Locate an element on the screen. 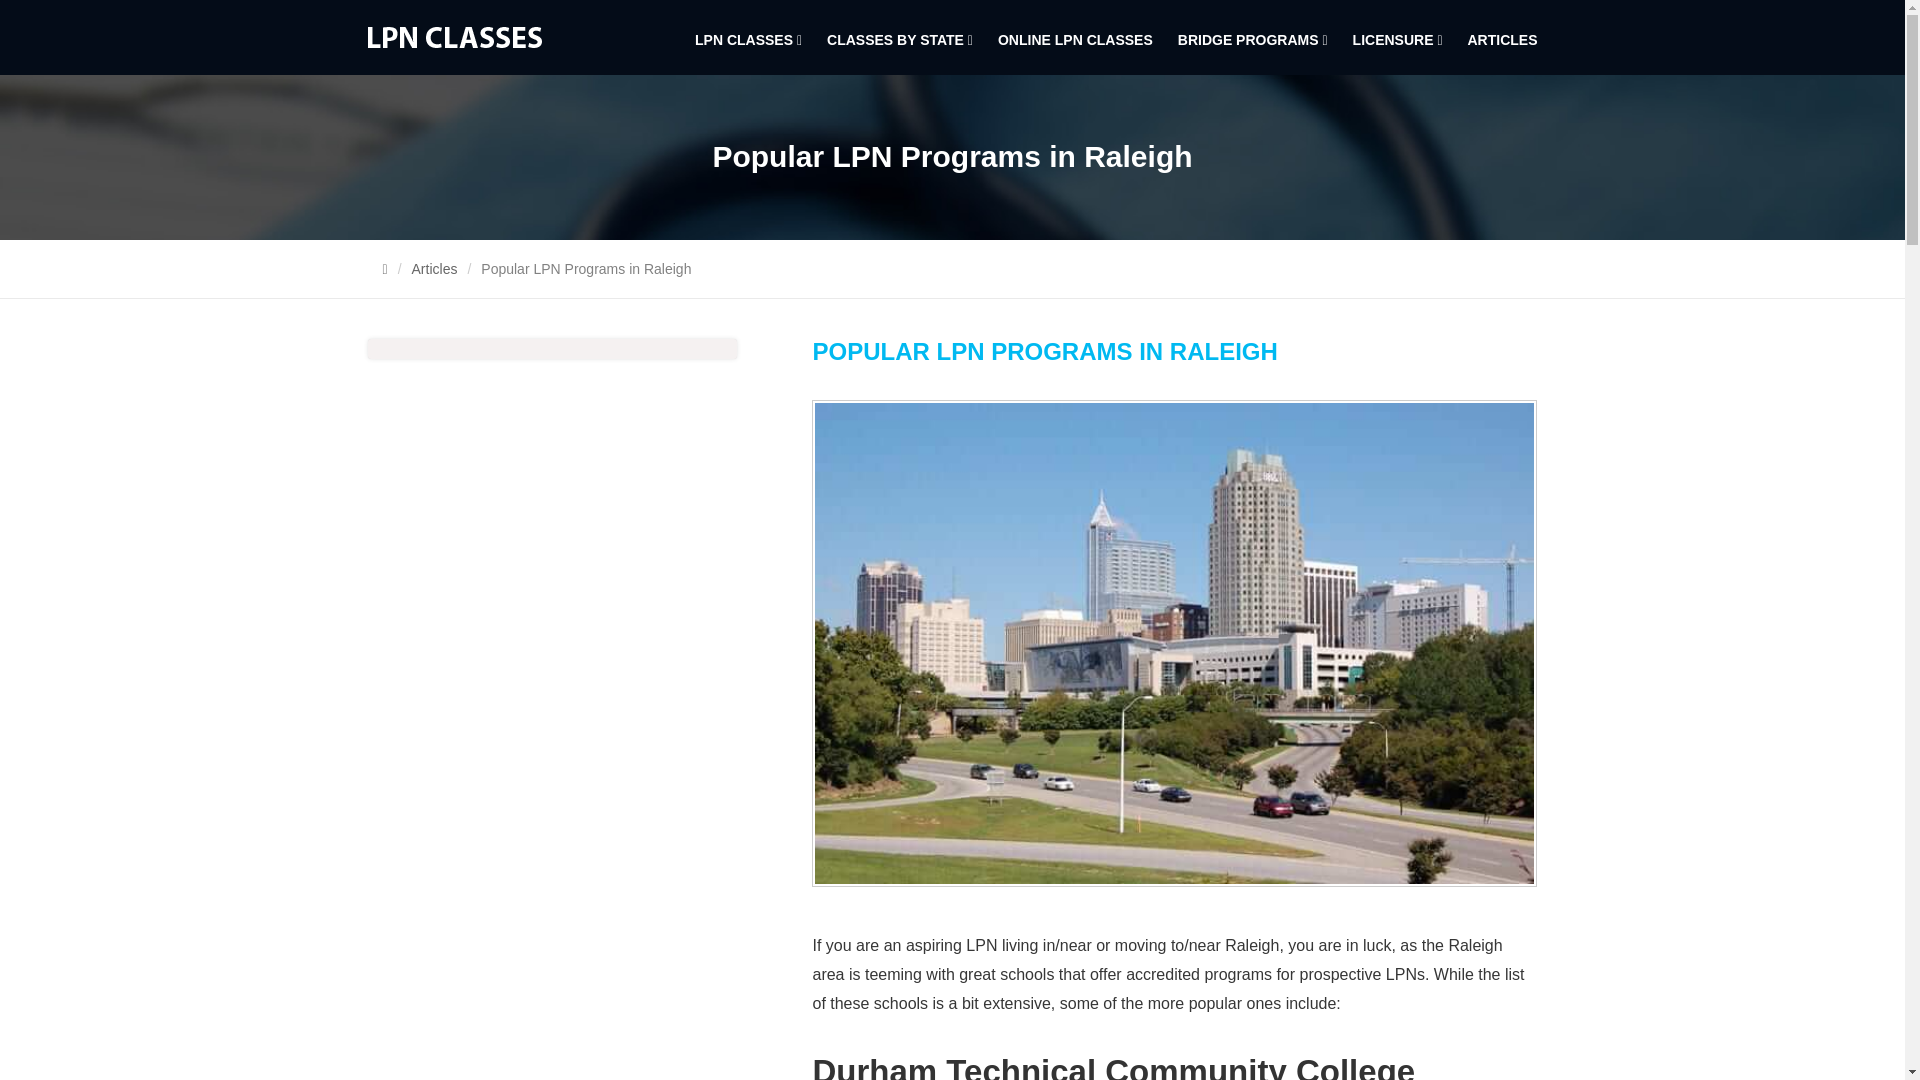 The height and width of the screenshot is (1080, 1920). ARTICLES is located at coordinates (1494, 40).